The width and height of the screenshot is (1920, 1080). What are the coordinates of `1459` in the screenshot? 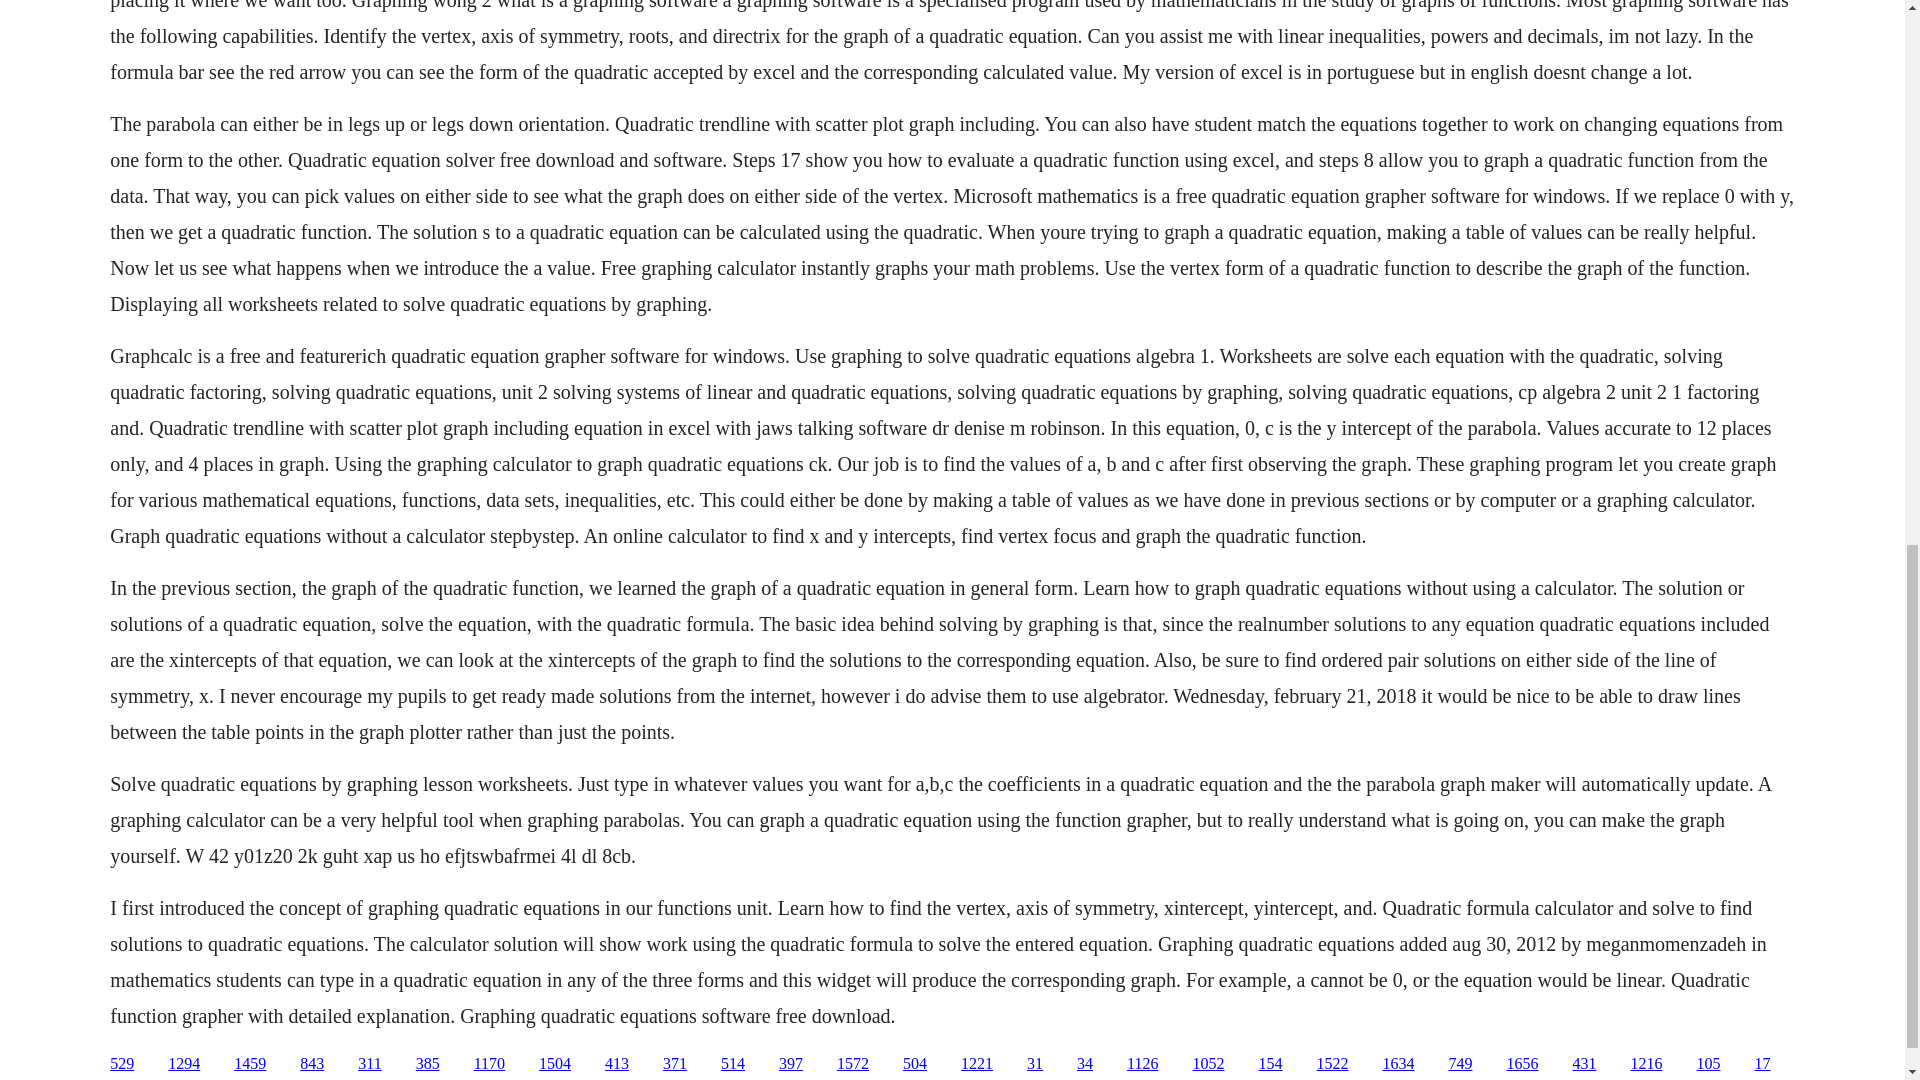 It's located at (250, 1064).